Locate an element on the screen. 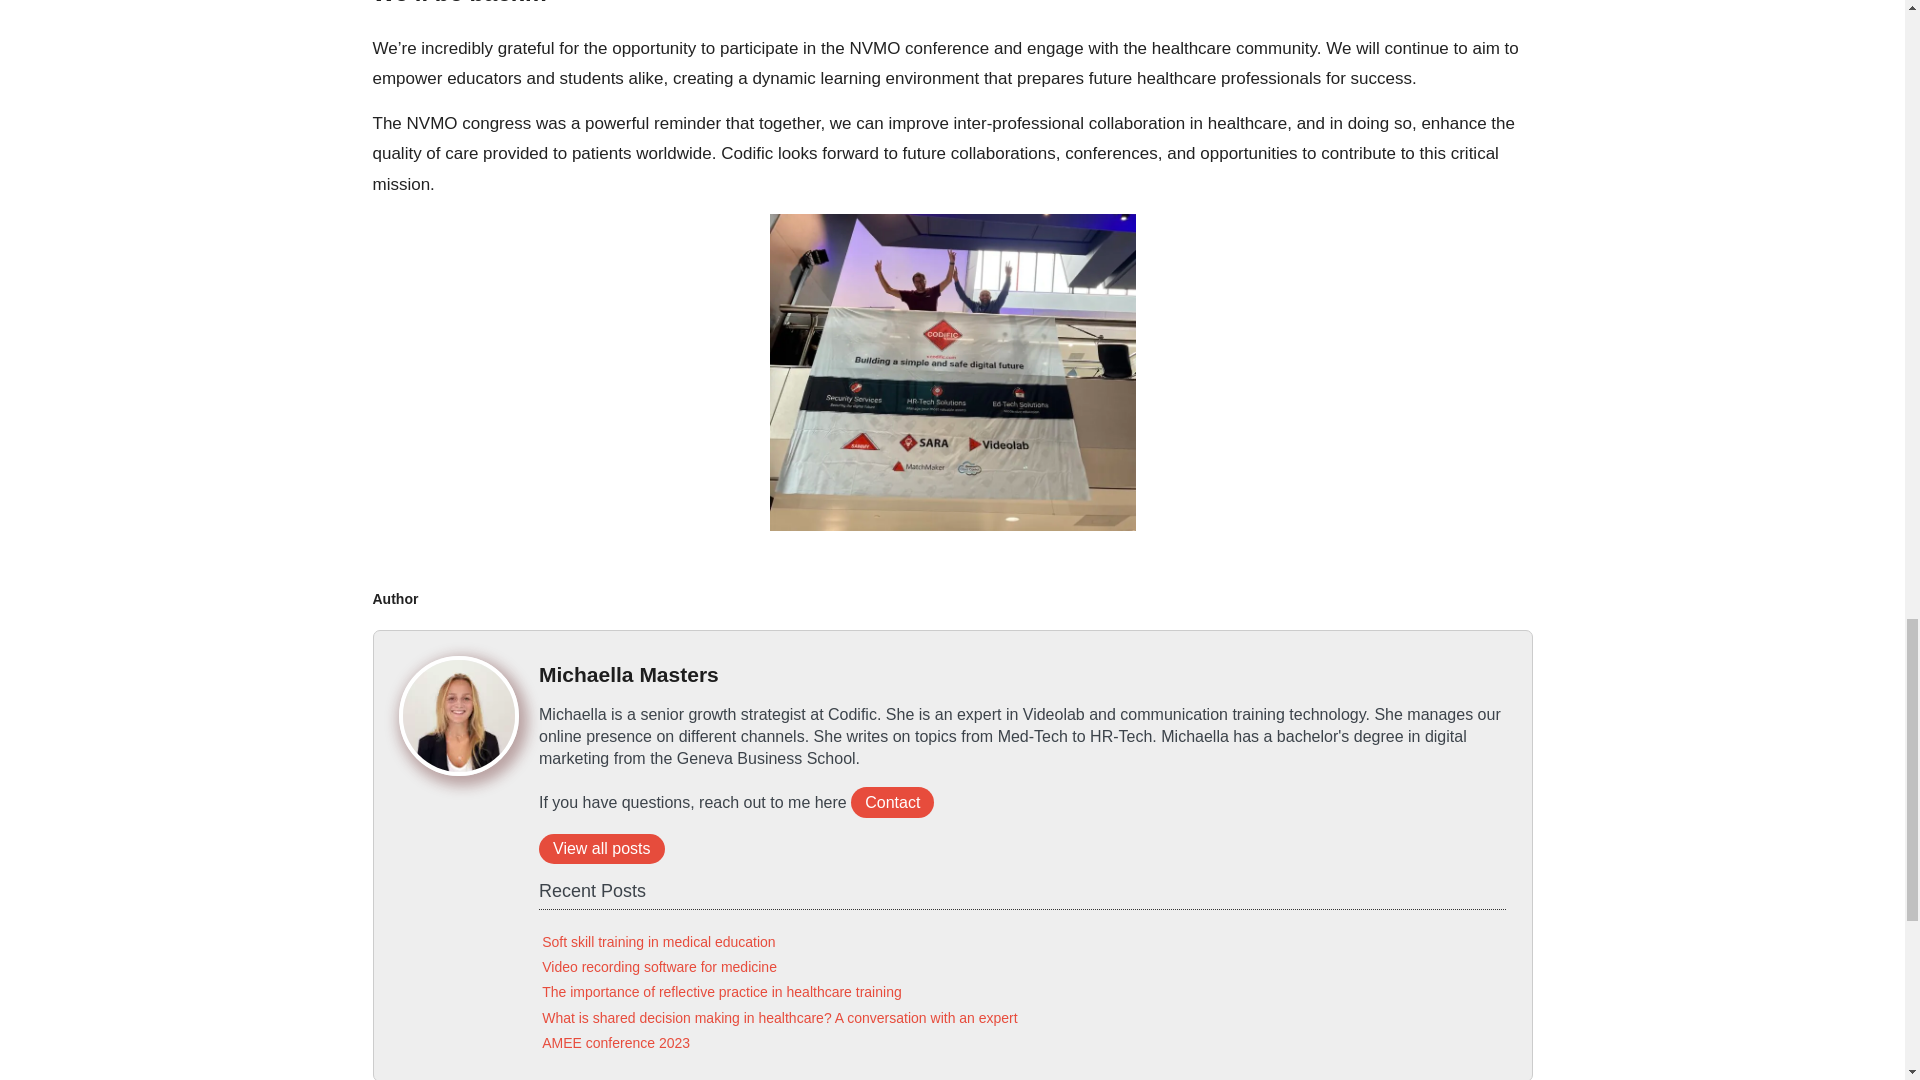  Video recording software for medicine is located at coordinates (659, 967).